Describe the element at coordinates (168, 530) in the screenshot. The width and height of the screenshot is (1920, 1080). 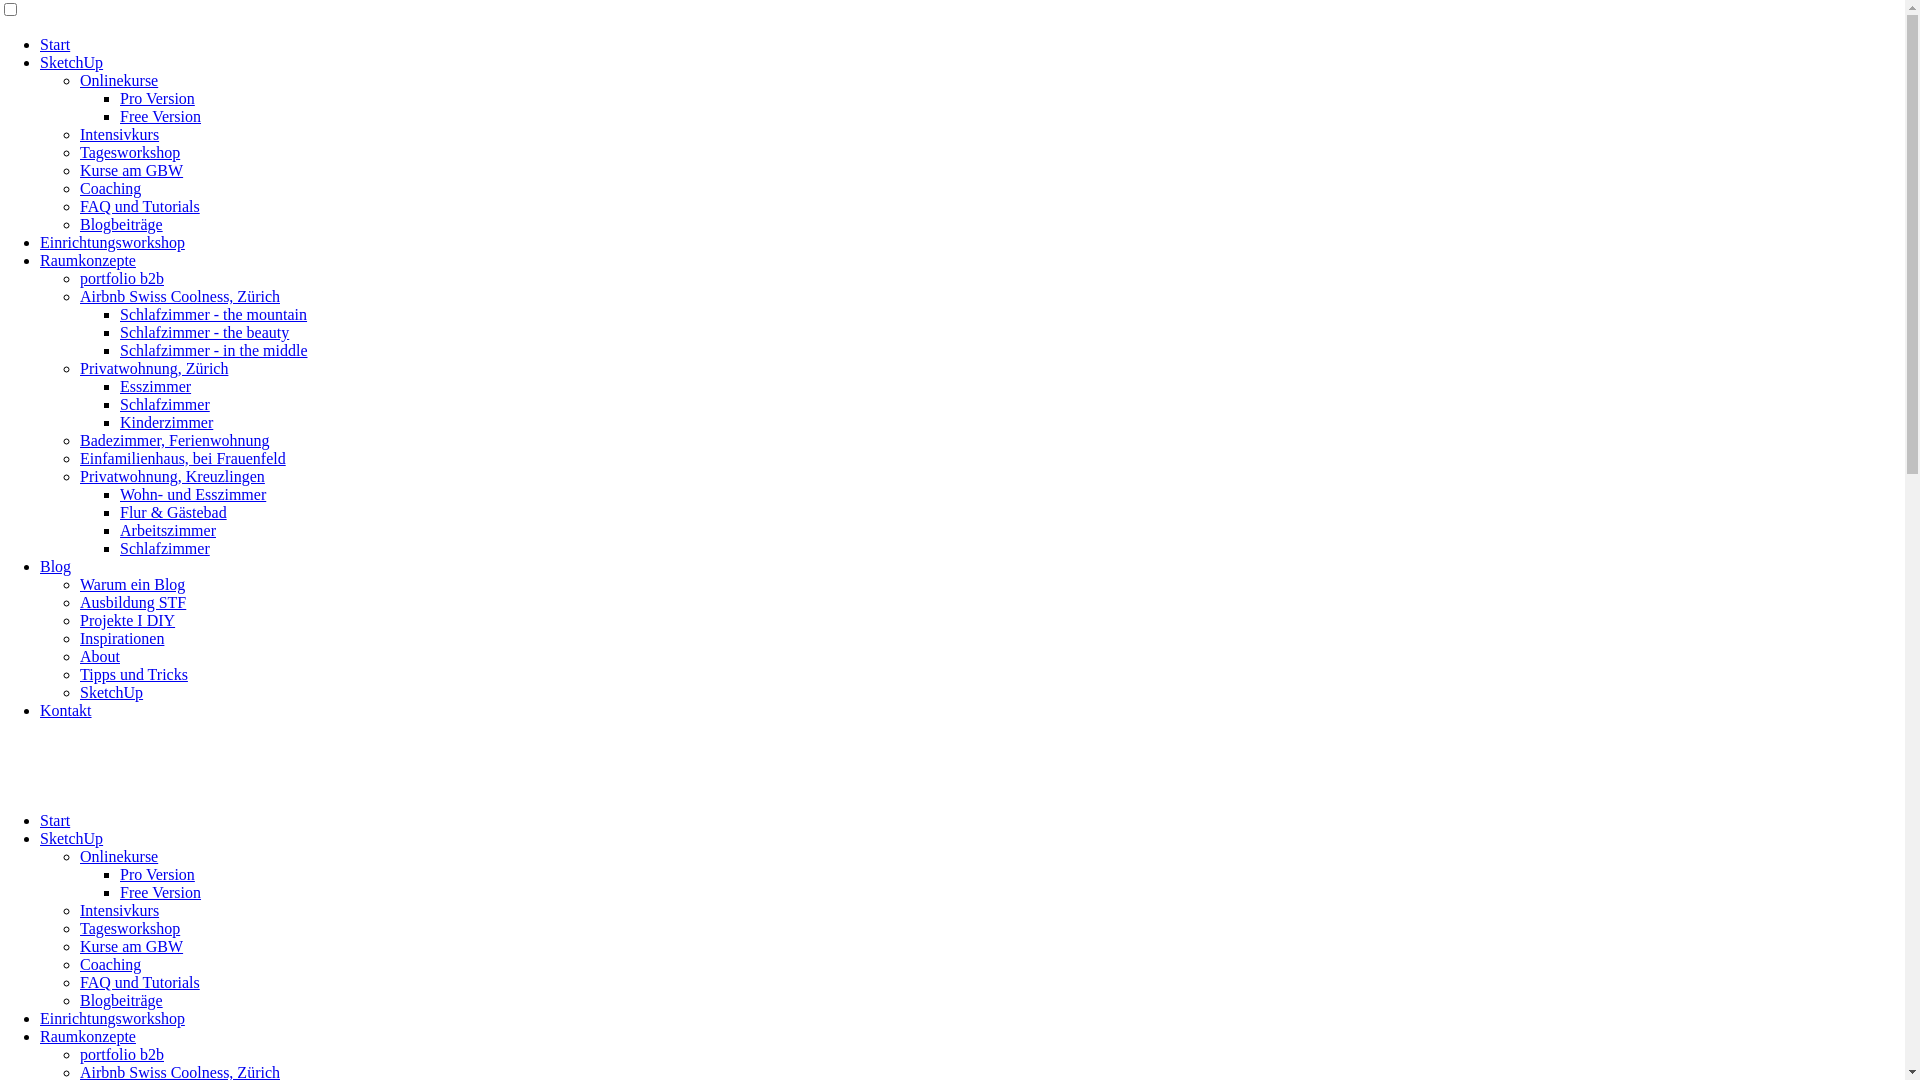
I see `Arbeitszimmer` at that location.